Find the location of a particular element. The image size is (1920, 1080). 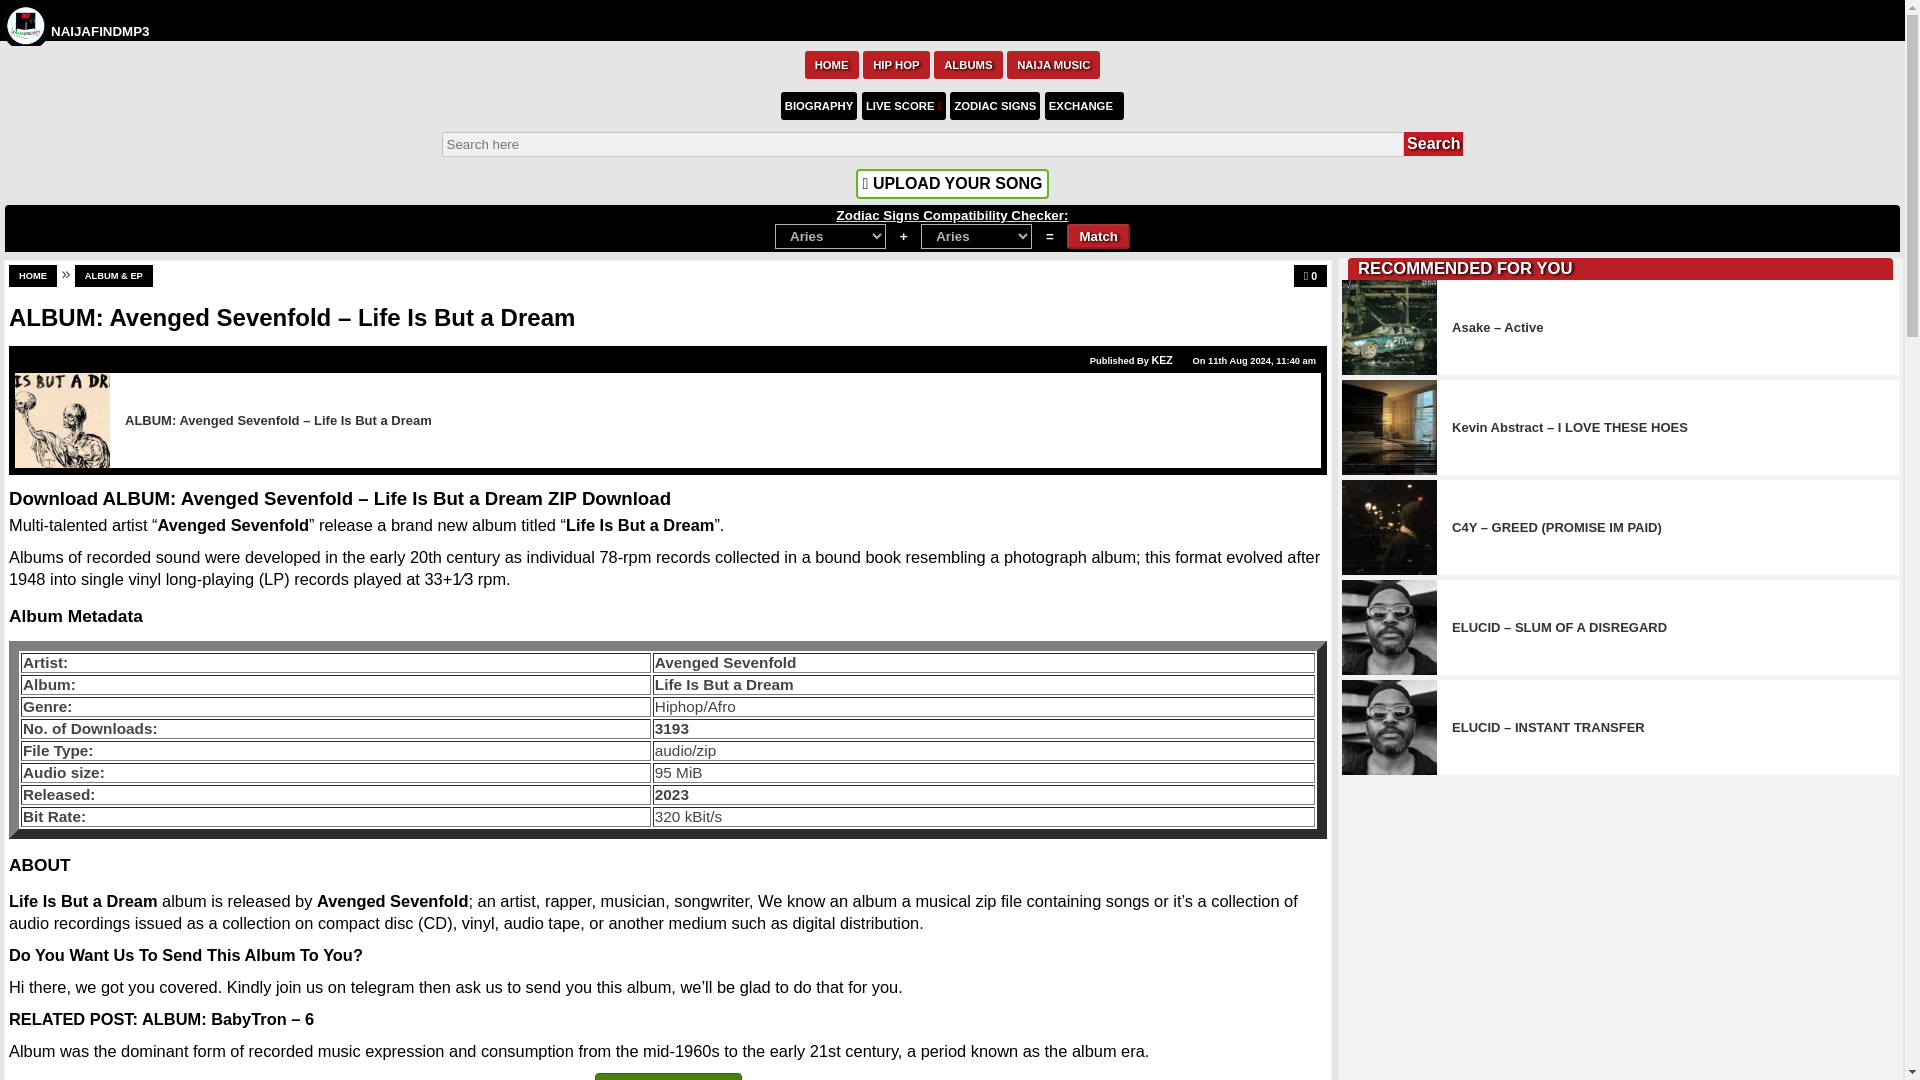

EXCHANGE is located at coordinates (1084, 104).